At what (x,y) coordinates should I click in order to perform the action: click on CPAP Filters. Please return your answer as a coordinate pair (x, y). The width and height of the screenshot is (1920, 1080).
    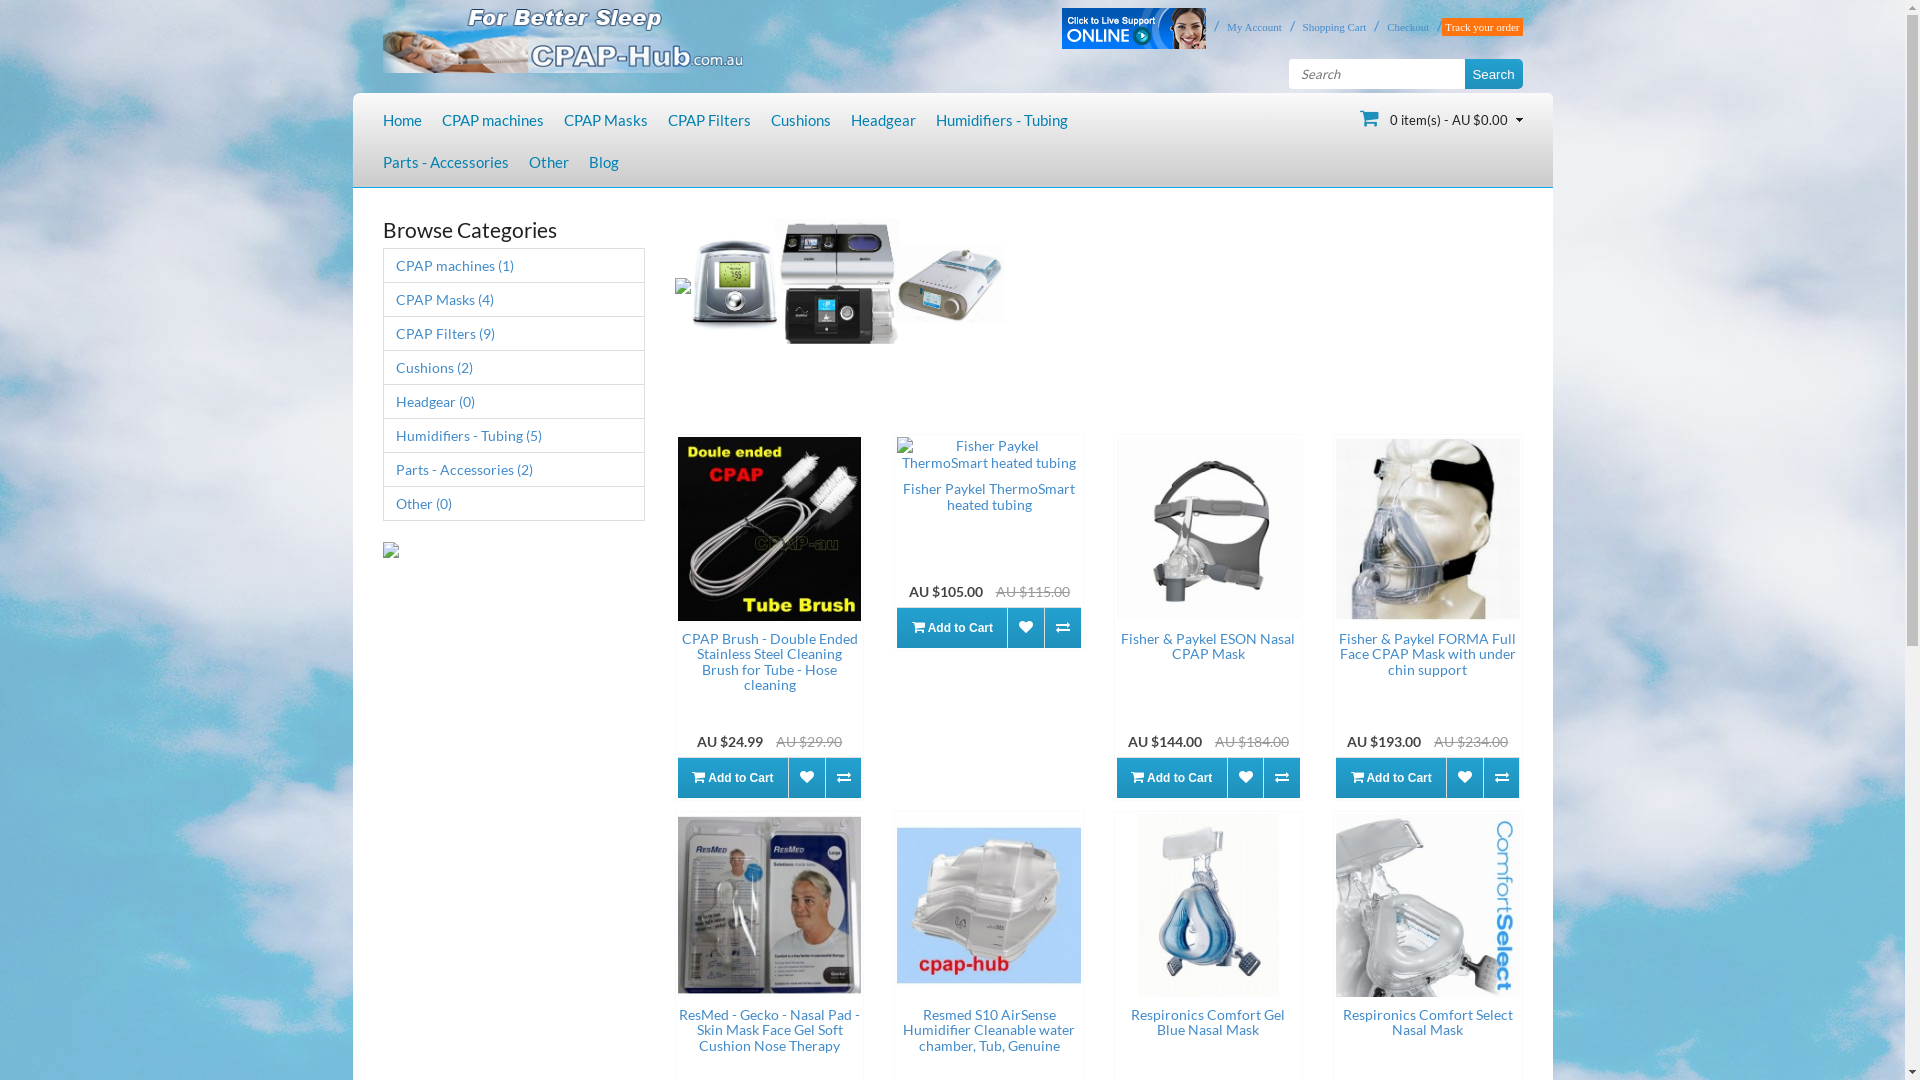
    Looking at the image, I should click on (710, 120).